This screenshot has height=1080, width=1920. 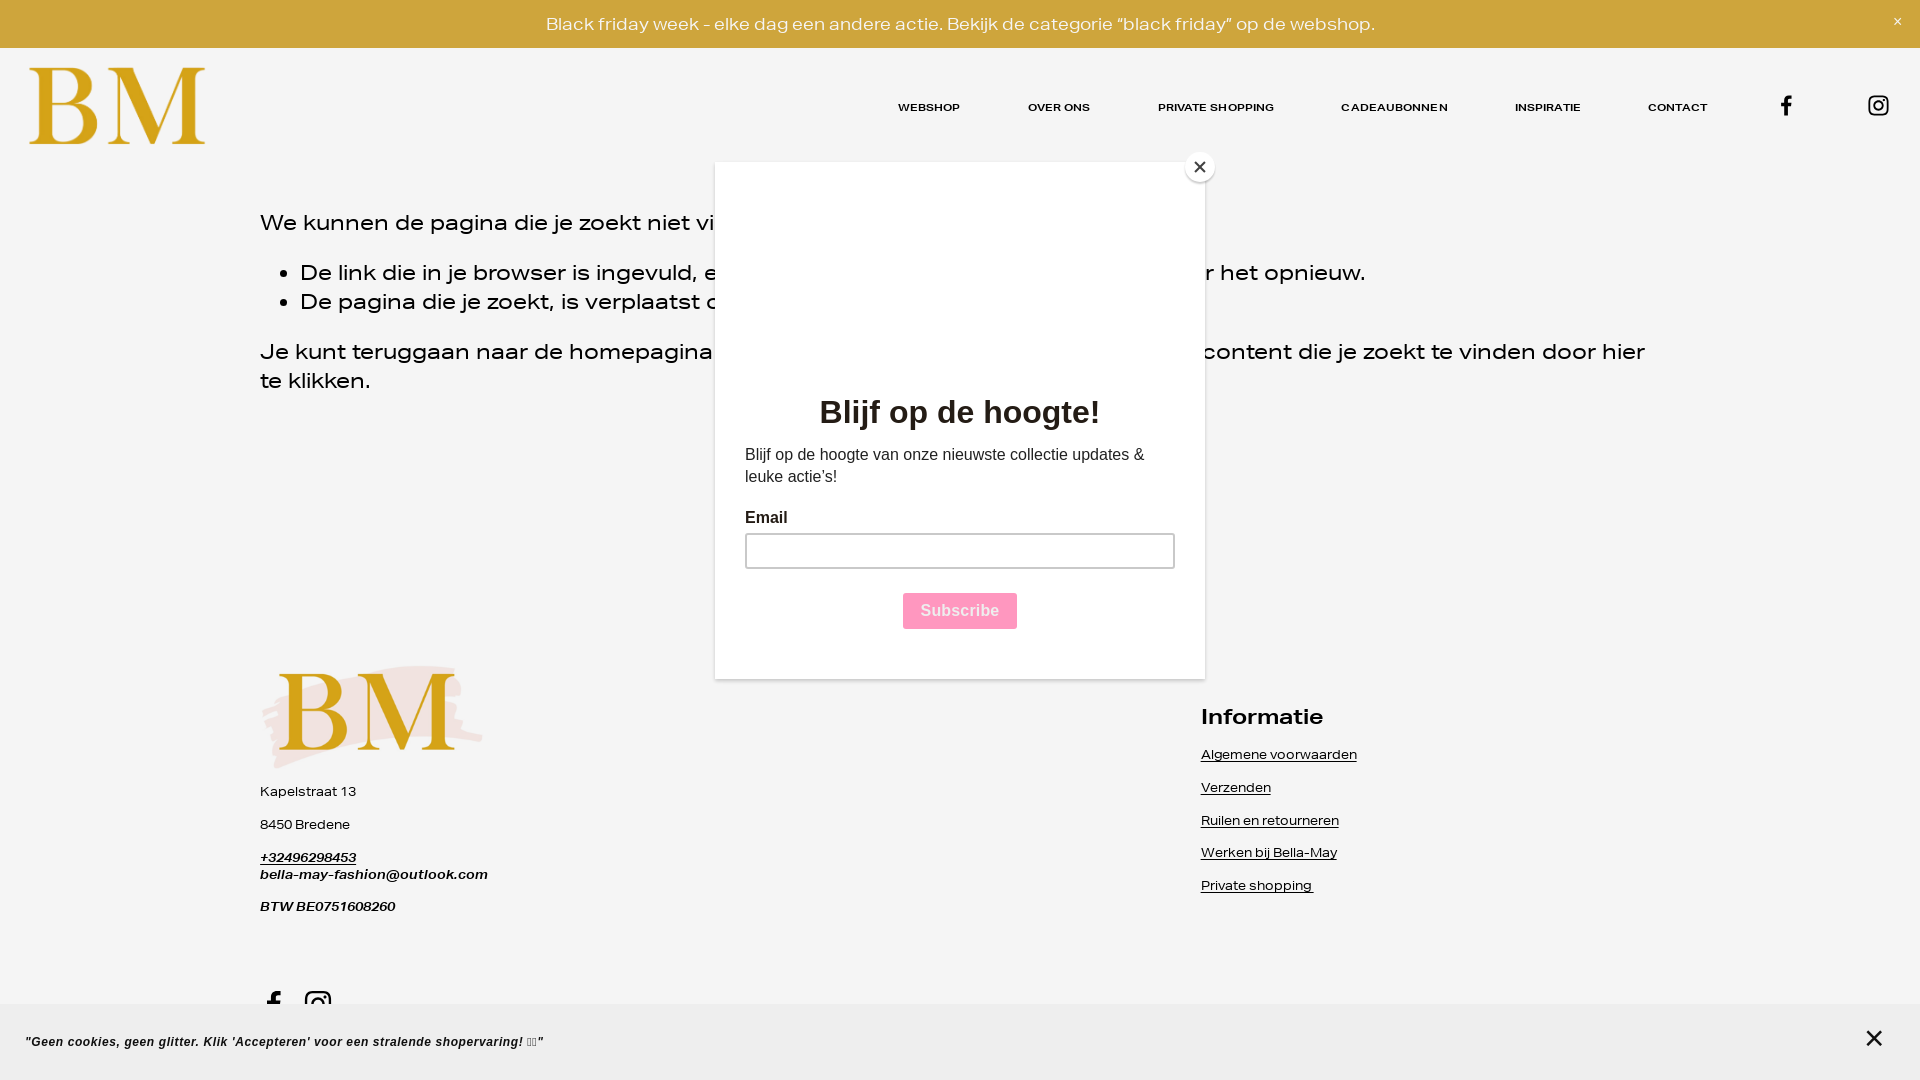 What do you see at coordinates (308, 858) in the screenshot?
I see `+32496298453` at bounding box center [308, 858].